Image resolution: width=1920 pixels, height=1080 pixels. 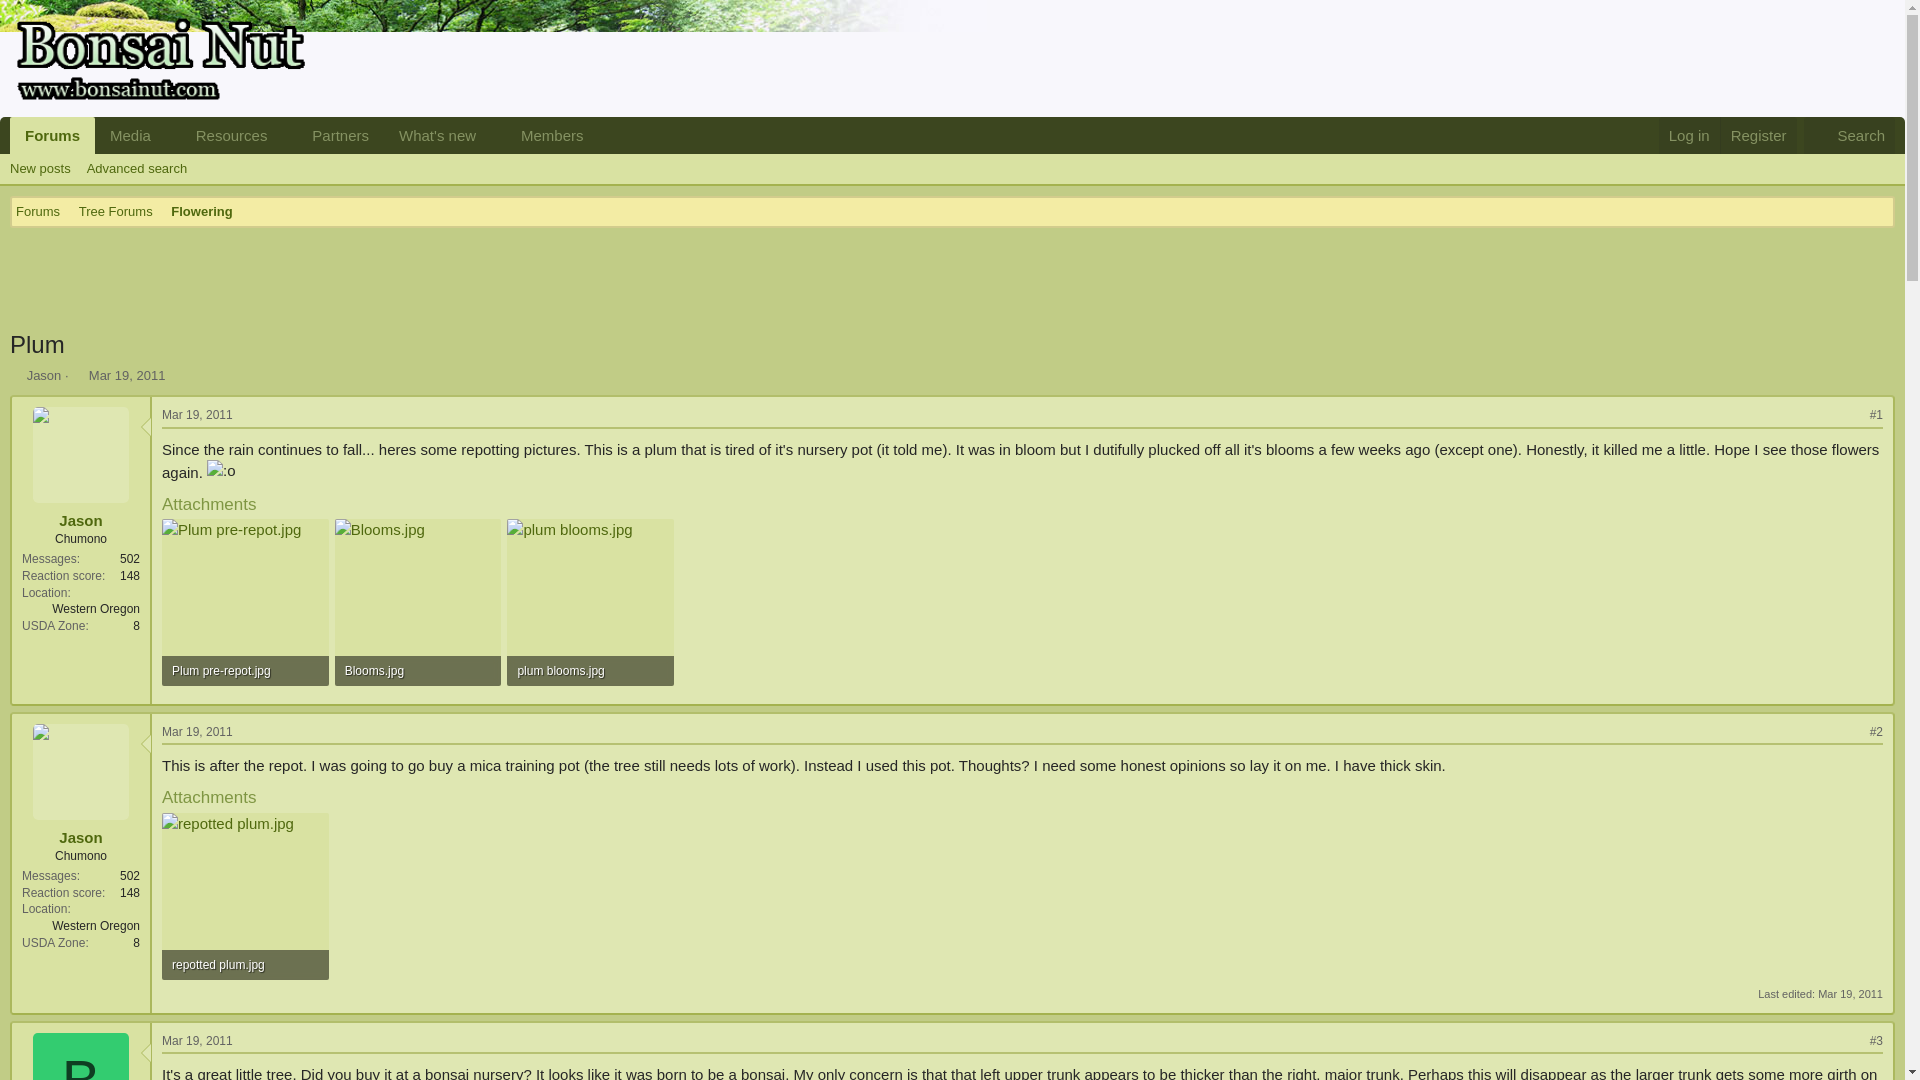 What do you see at coordinates (546, 135) in the screenshot?
I see `Members` at bounding box center [546, 135].